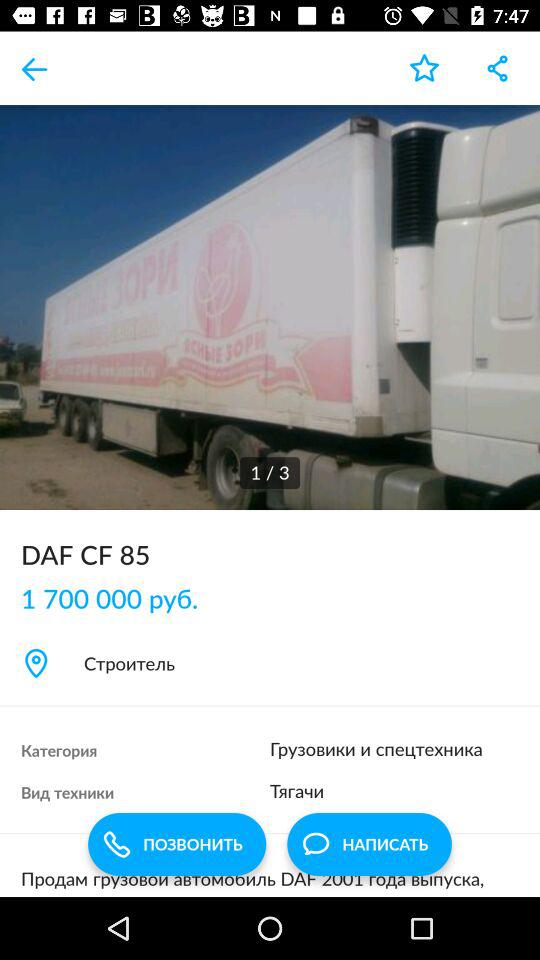 This screenshot has height=960, width=540. Describe the element at coordinates (270, 554) in the screenshot. I see `launch the icon above 1 700 000 item` at that location.